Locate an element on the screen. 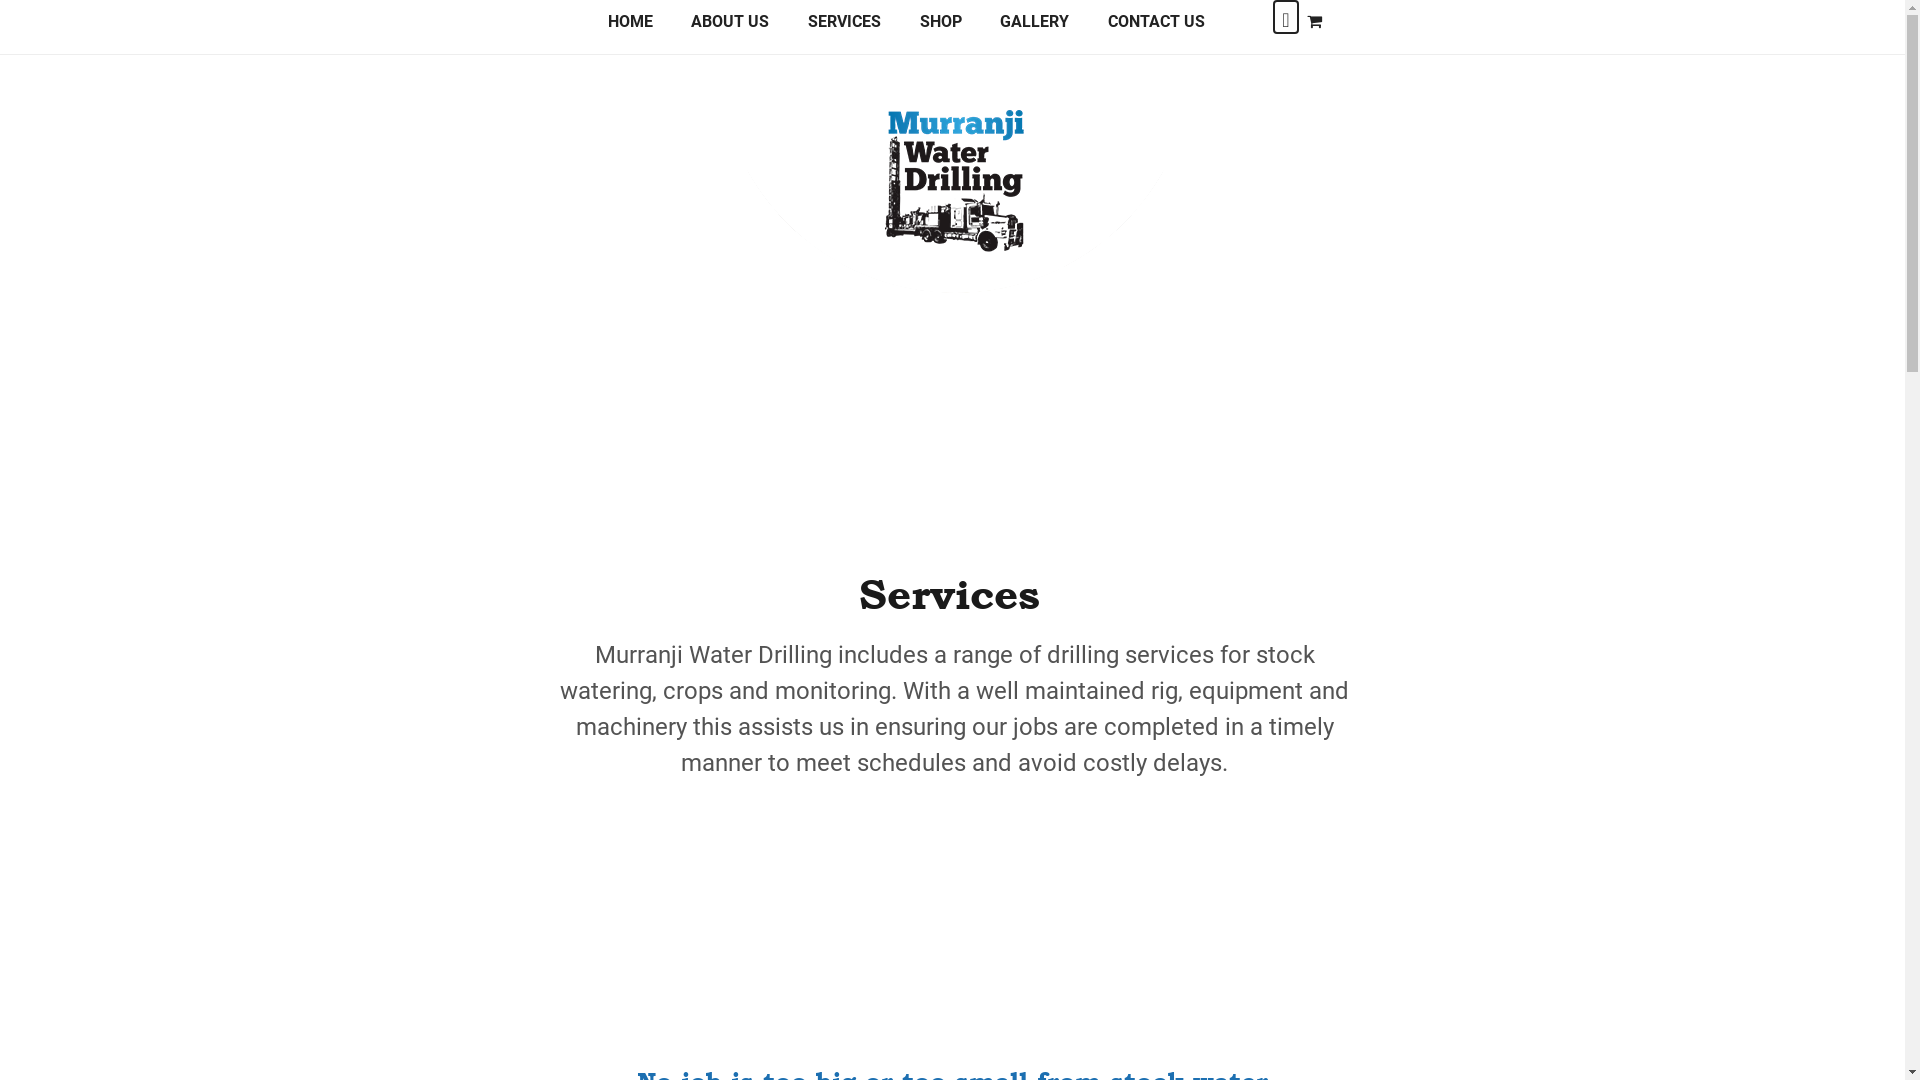  SHOP is located at coordinates (940, 29).